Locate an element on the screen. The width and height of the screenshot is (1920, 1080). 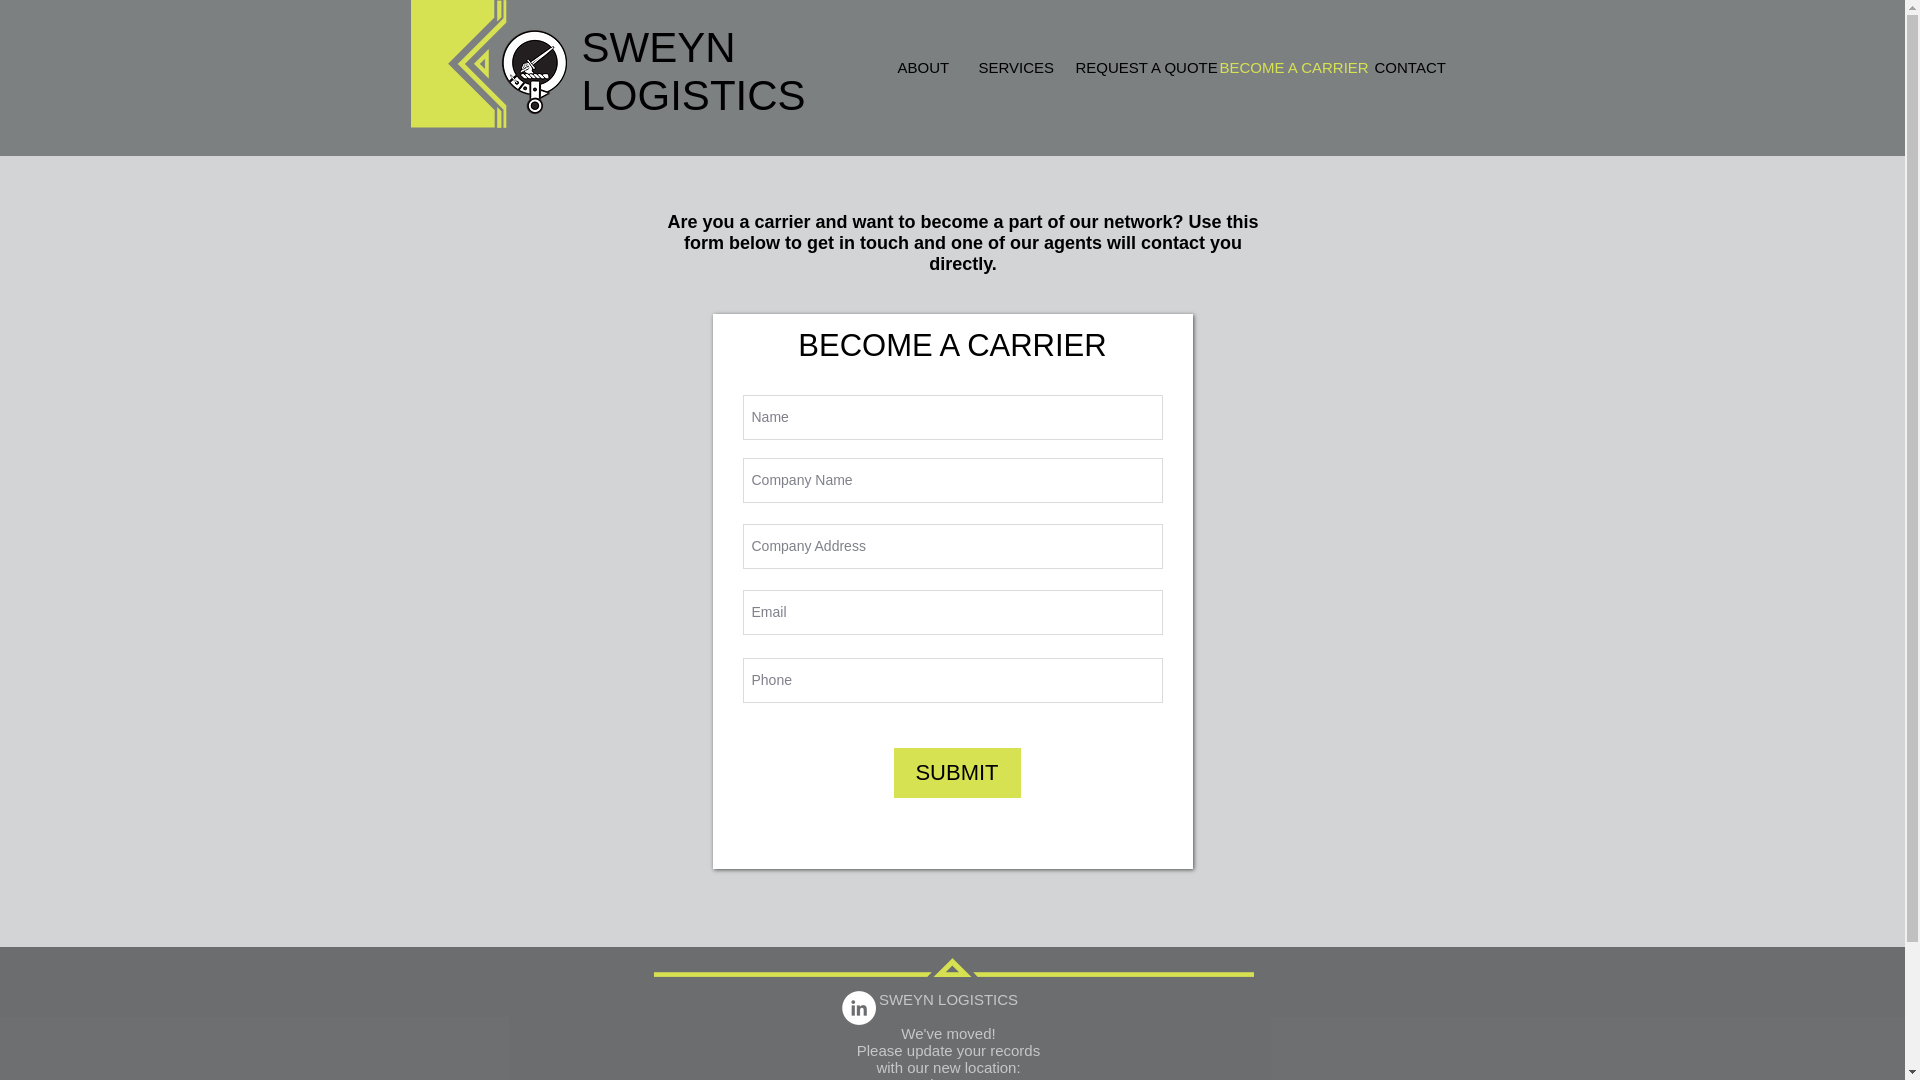
SERVICES is located at coordinates (1012, 68).